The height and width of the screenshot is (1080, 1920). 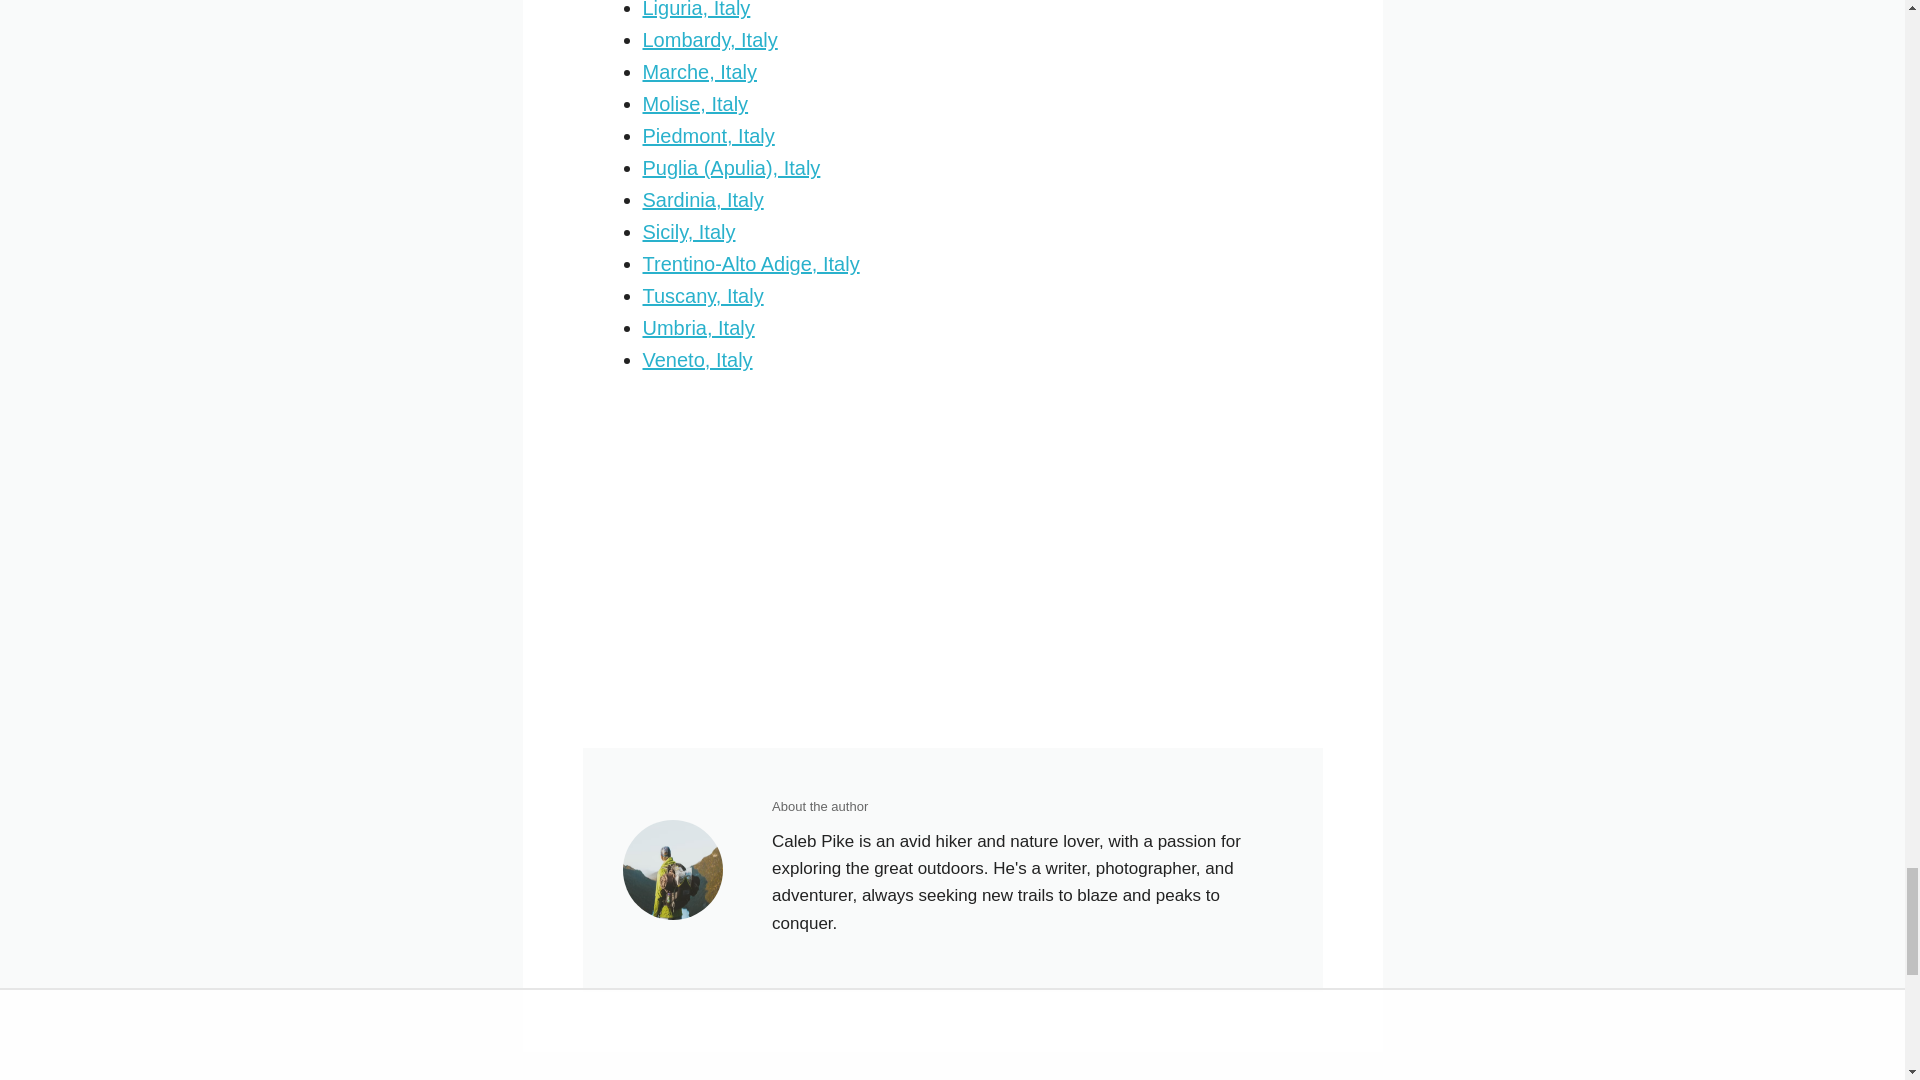 What do you see at coordinates (698, 72) in the screenshot?
I see `Marche, Italy` at bounding box center [698, 72].